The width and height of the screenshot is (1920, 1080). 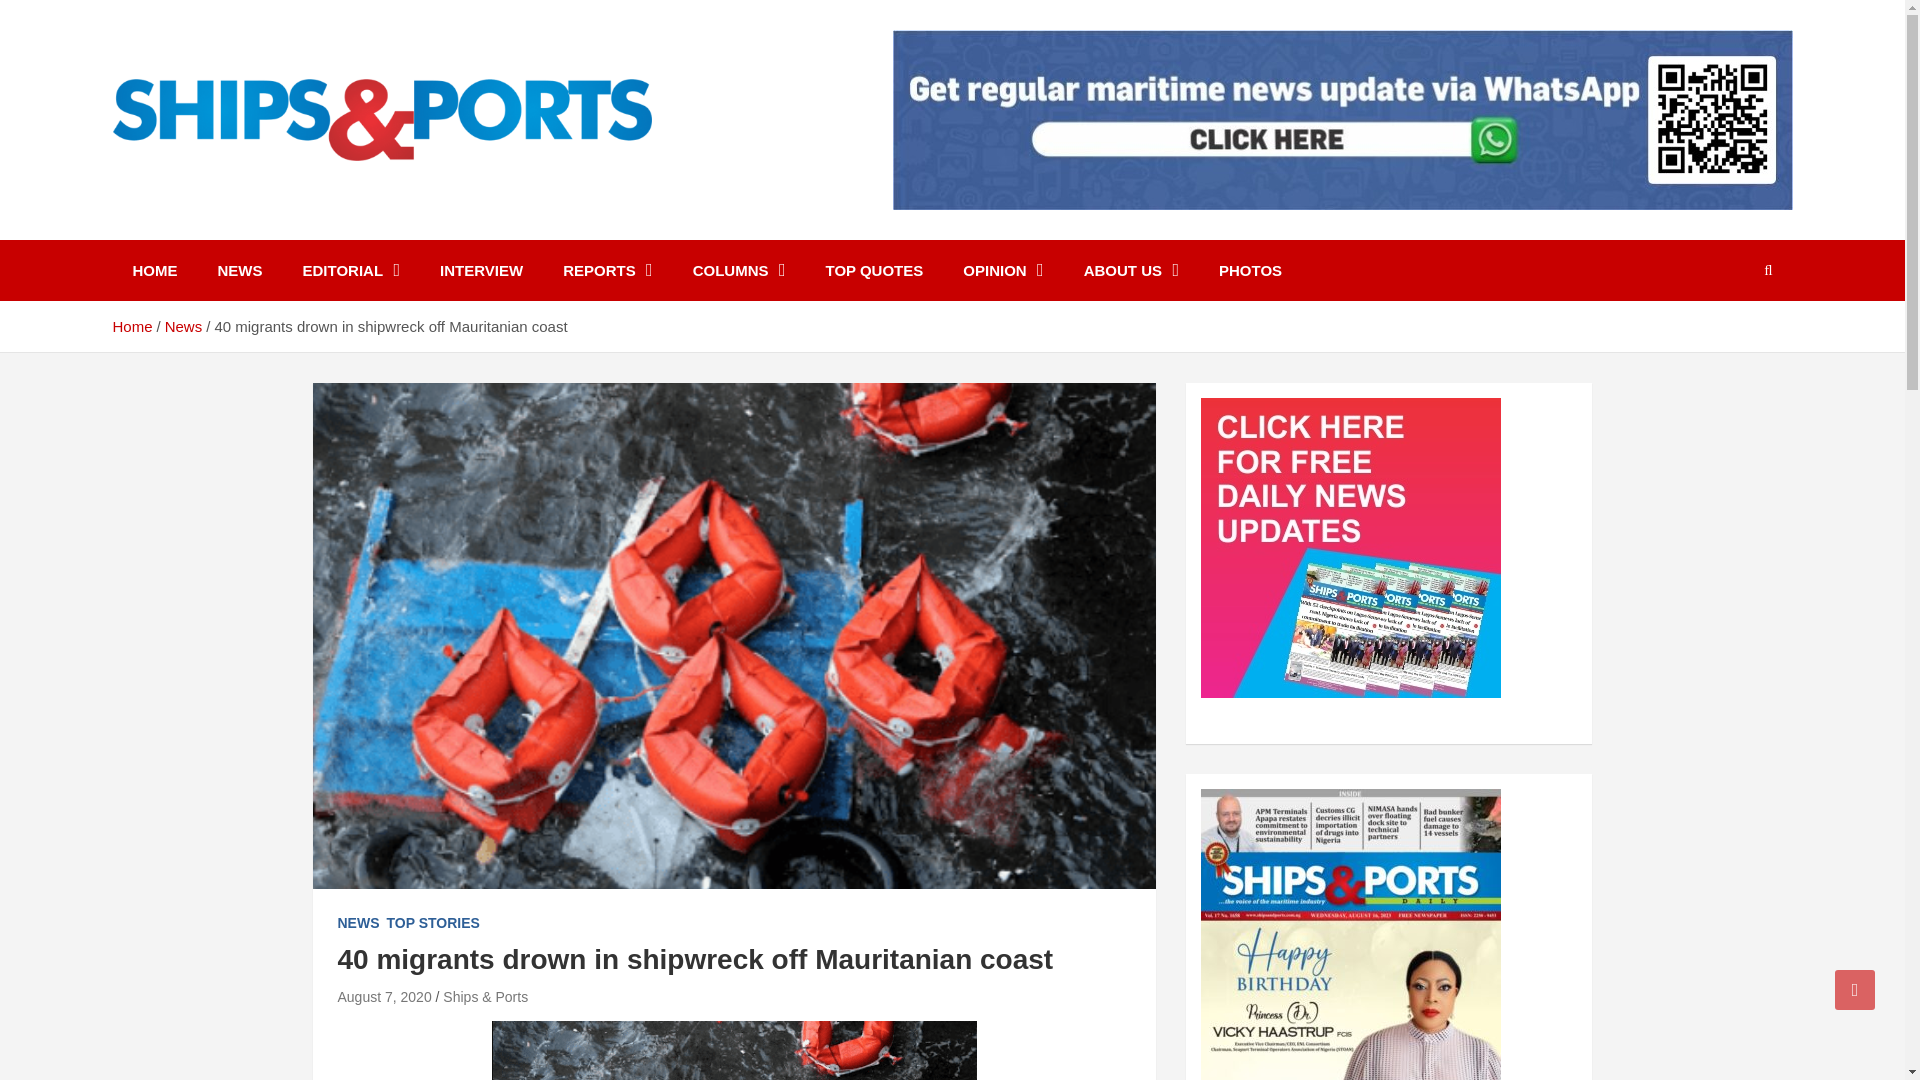 What do you see at coordinates (384, 997) in the screenshot?
I see `August 7, 2020` at bounding box center [384, 997].